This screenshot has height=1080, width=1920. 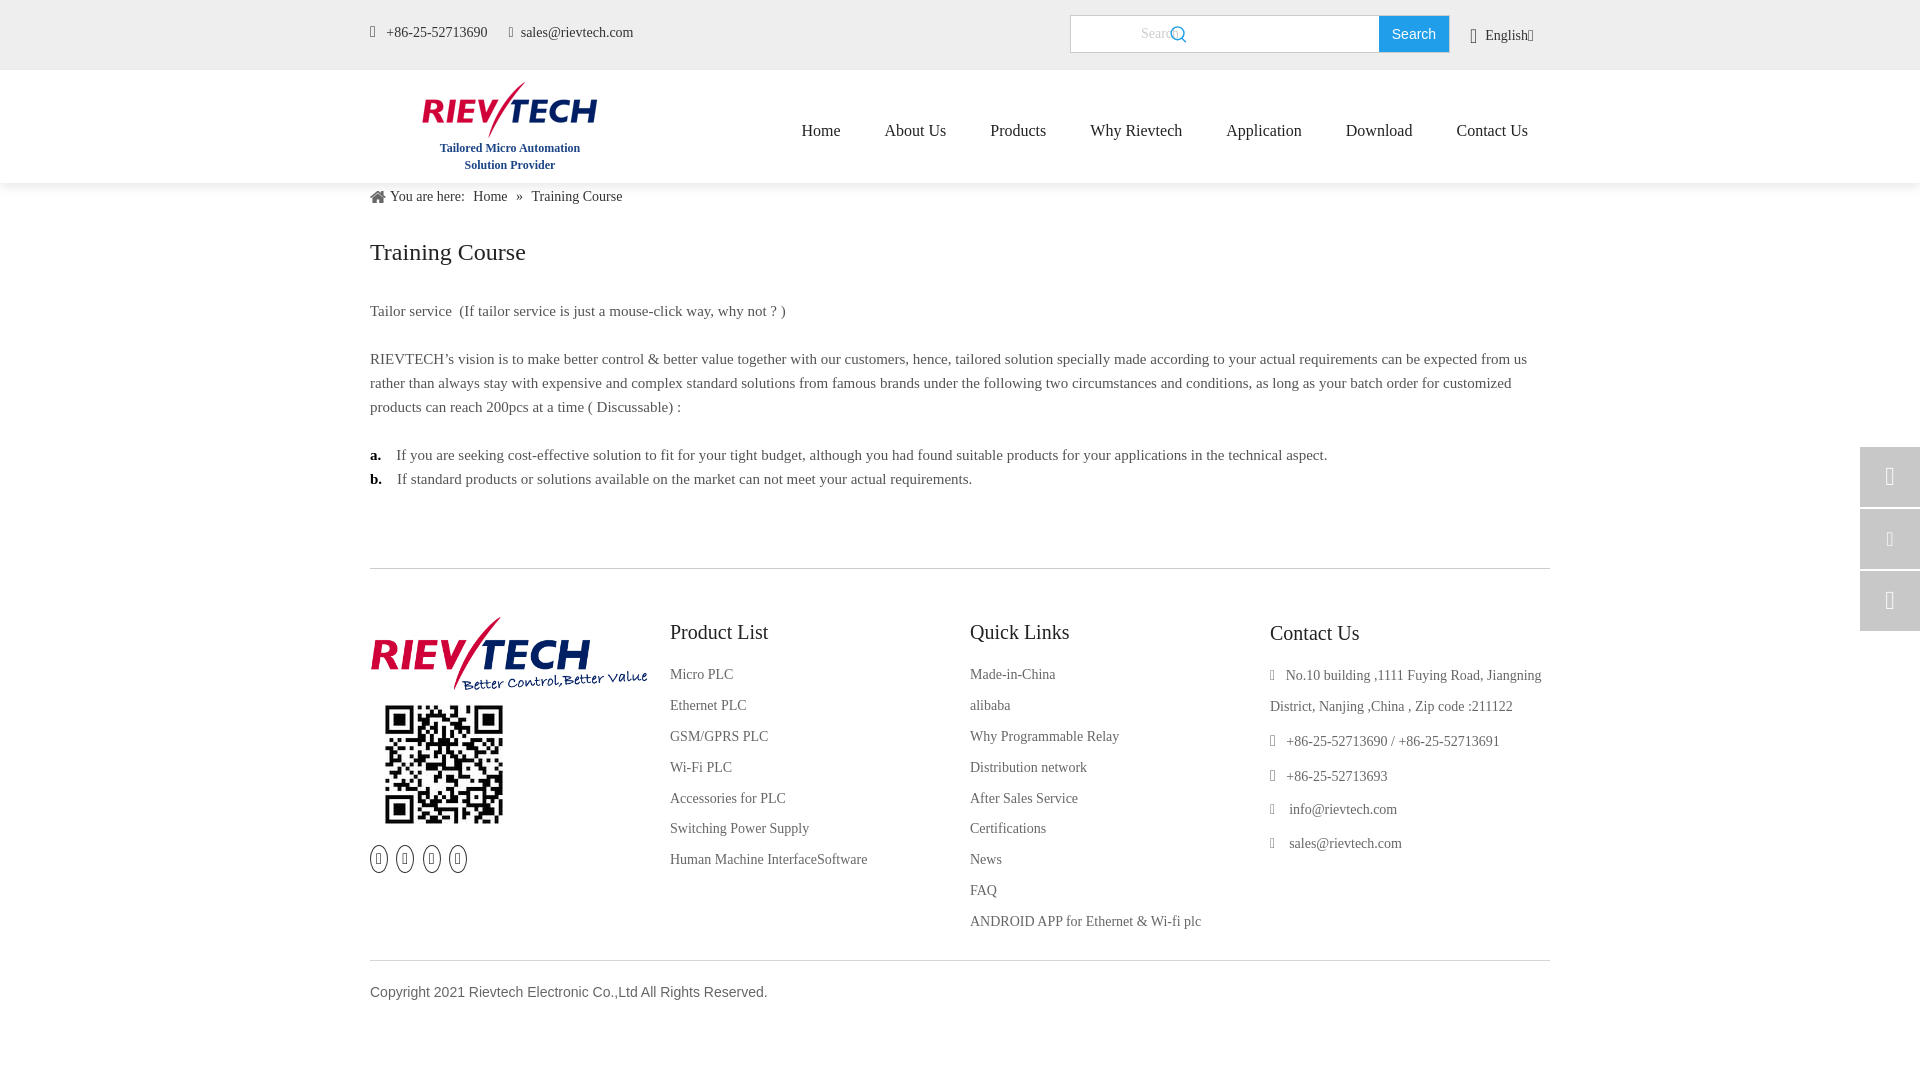 I want to click on Why Programmable Relay, so click(x=1044, y=736).